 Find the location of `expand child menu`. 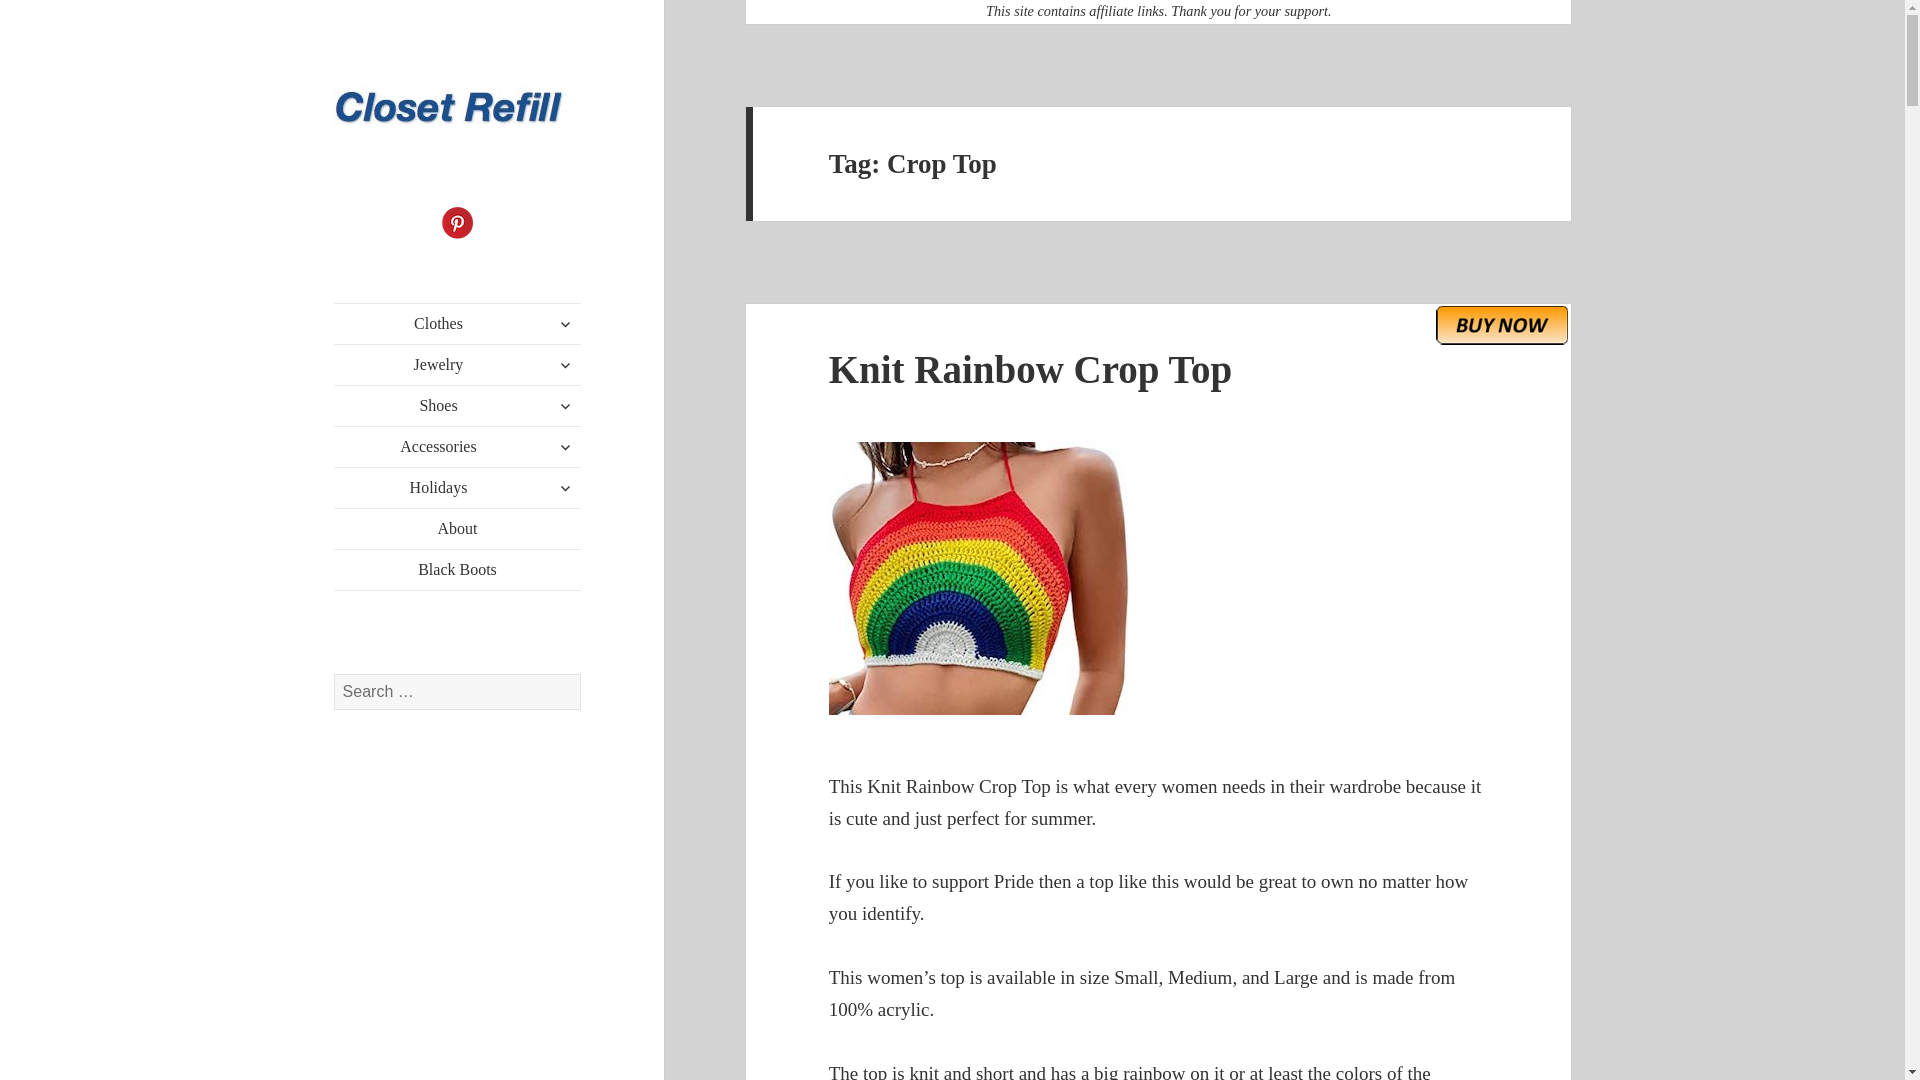

expand child menu is located at coordinates (565, 488).